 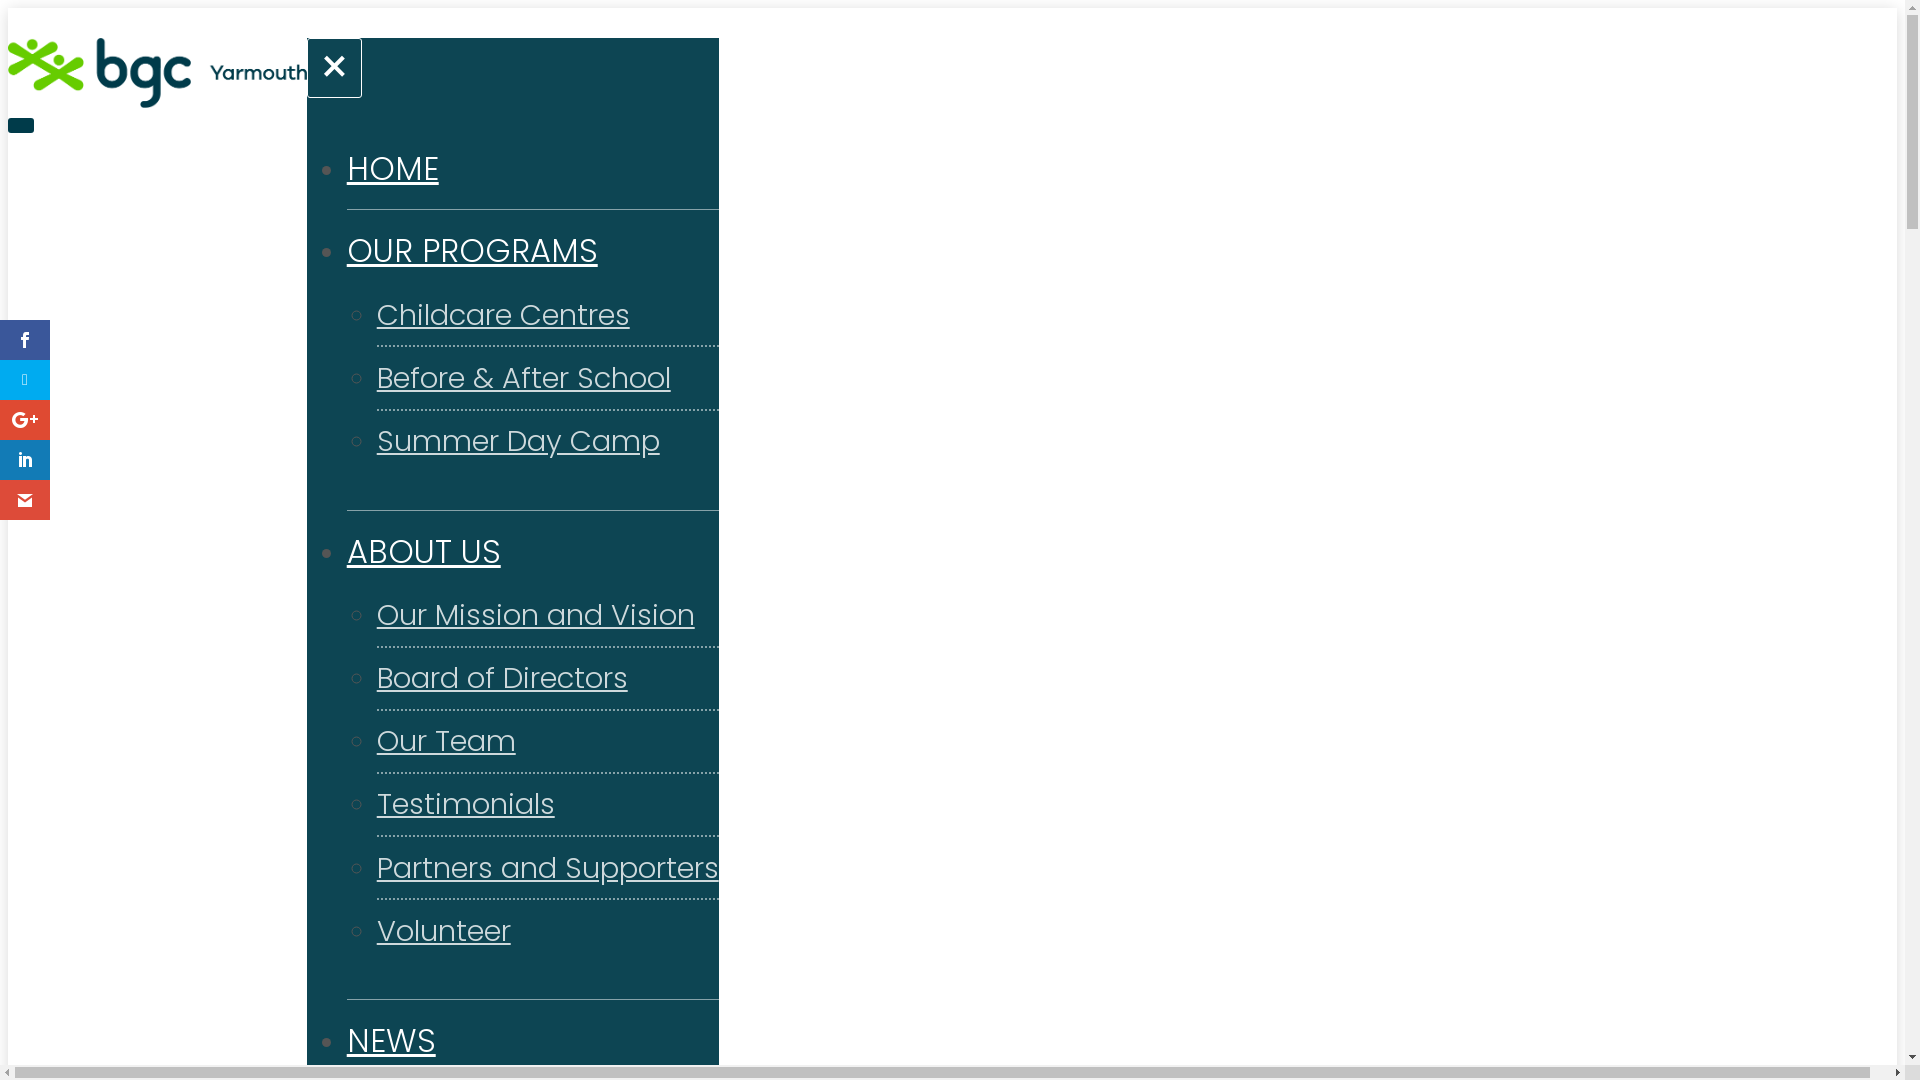 I want to click on Our Mission and Vision, so click(x=536, y=614).